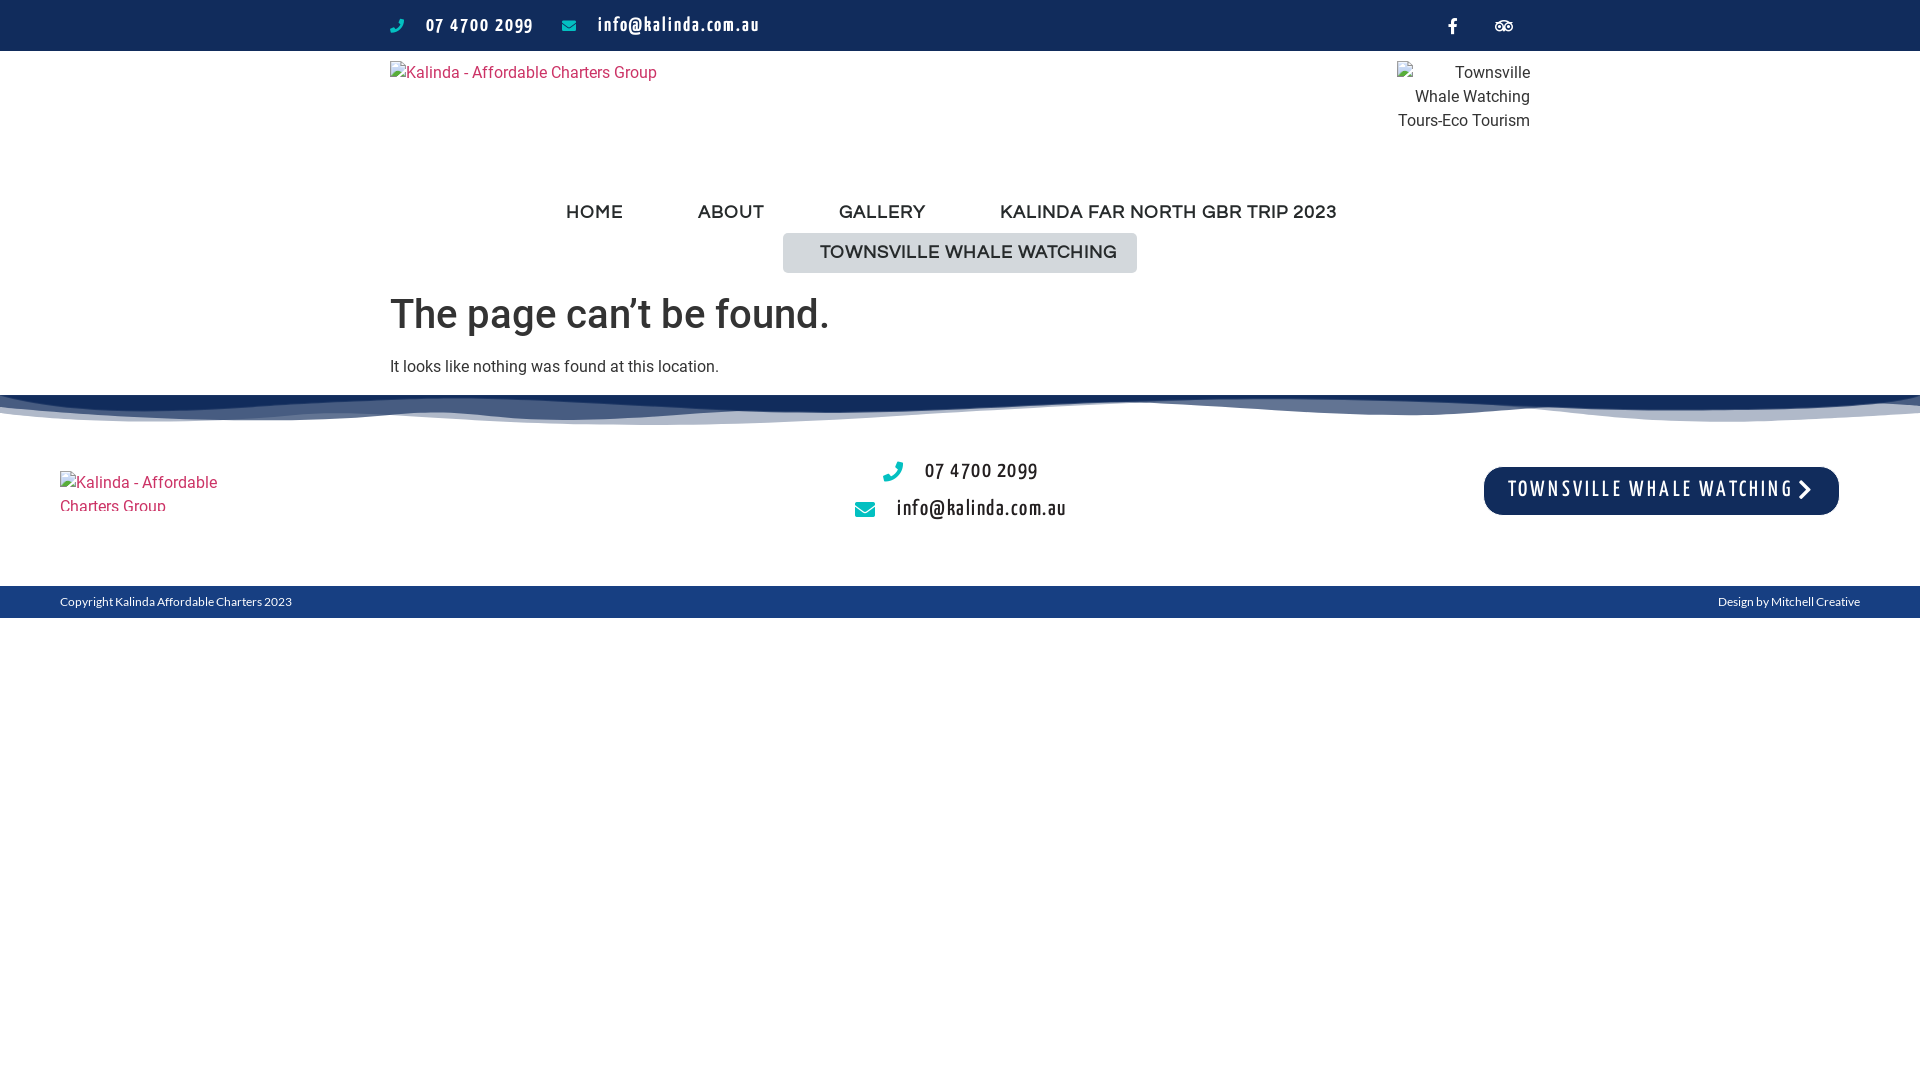  What do you see at coordinates (960, 472) in the screenshot?
I see `07 4700 2099` at bounding box center [960, 472].